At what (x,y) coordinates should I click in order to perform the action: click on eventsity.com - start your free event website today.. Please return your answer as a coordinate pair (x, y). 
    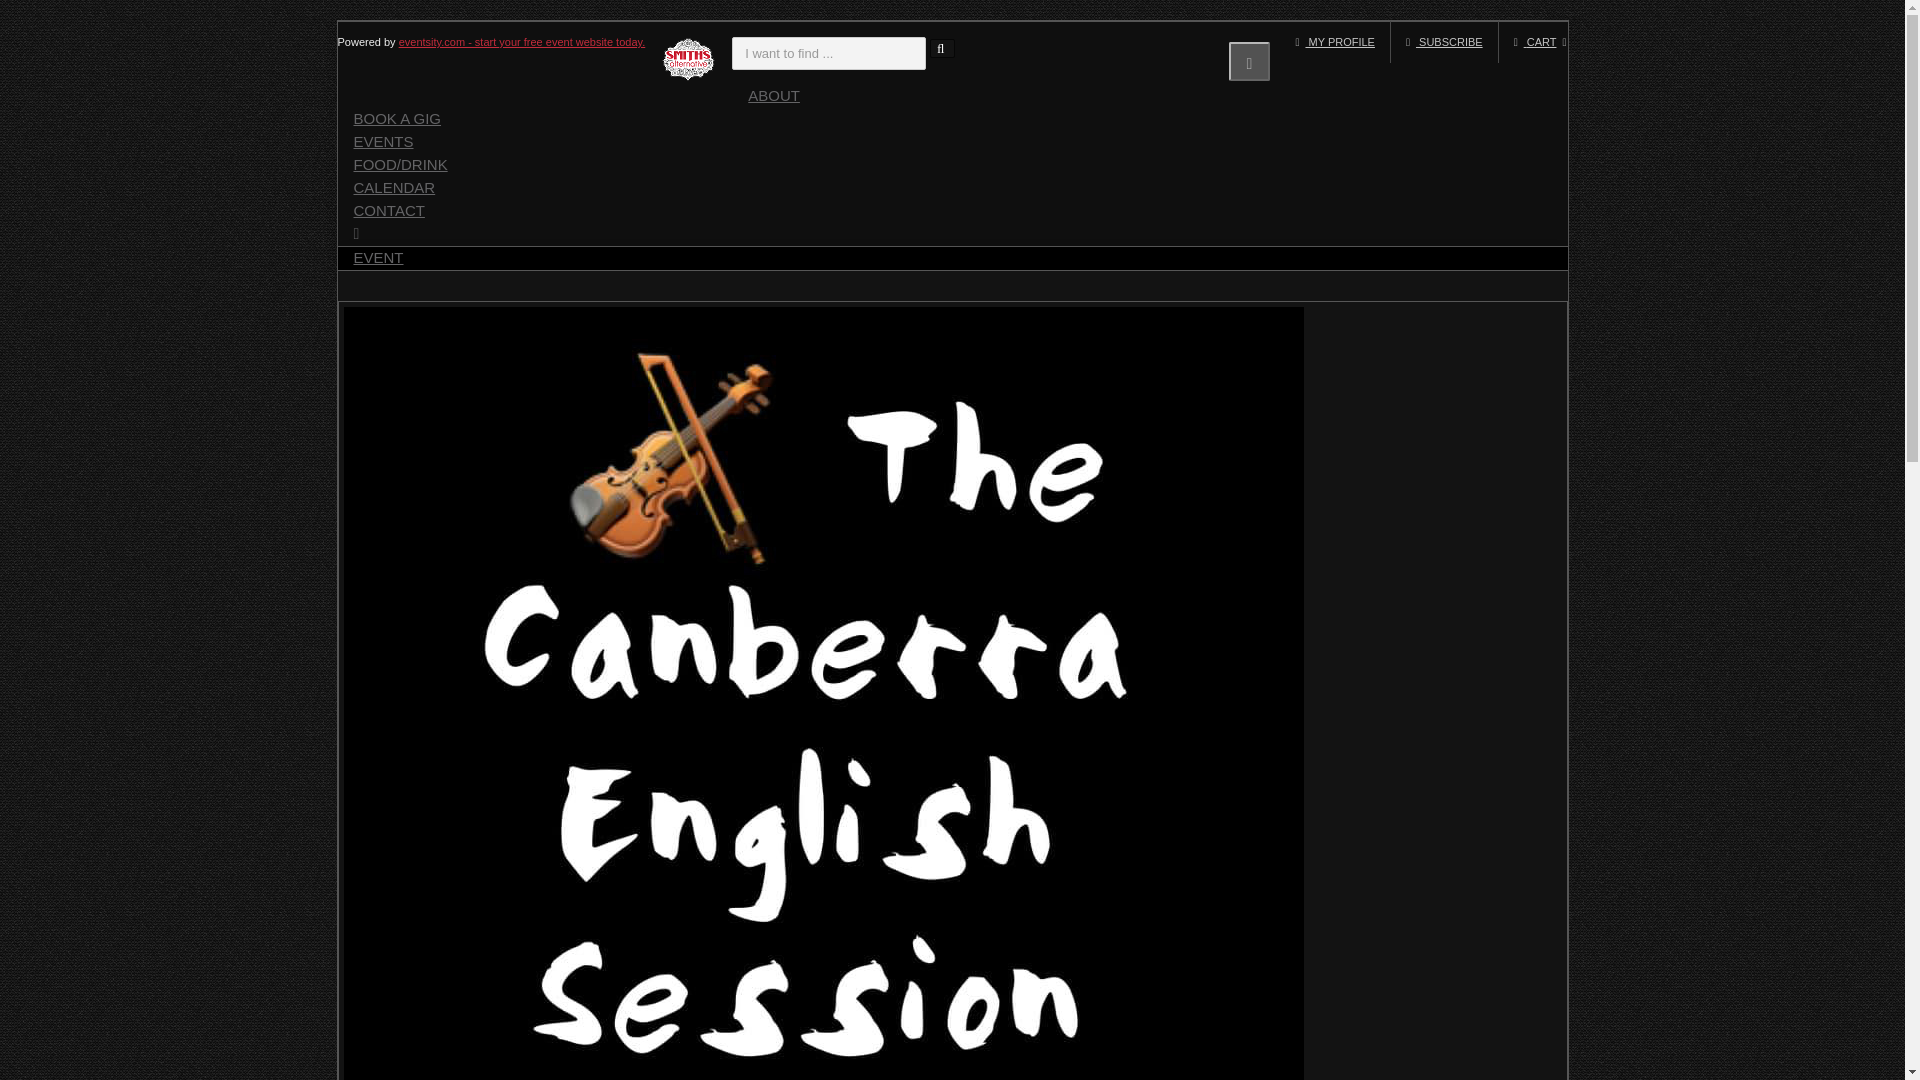
    Looking at the image, I should click on (522, 41).